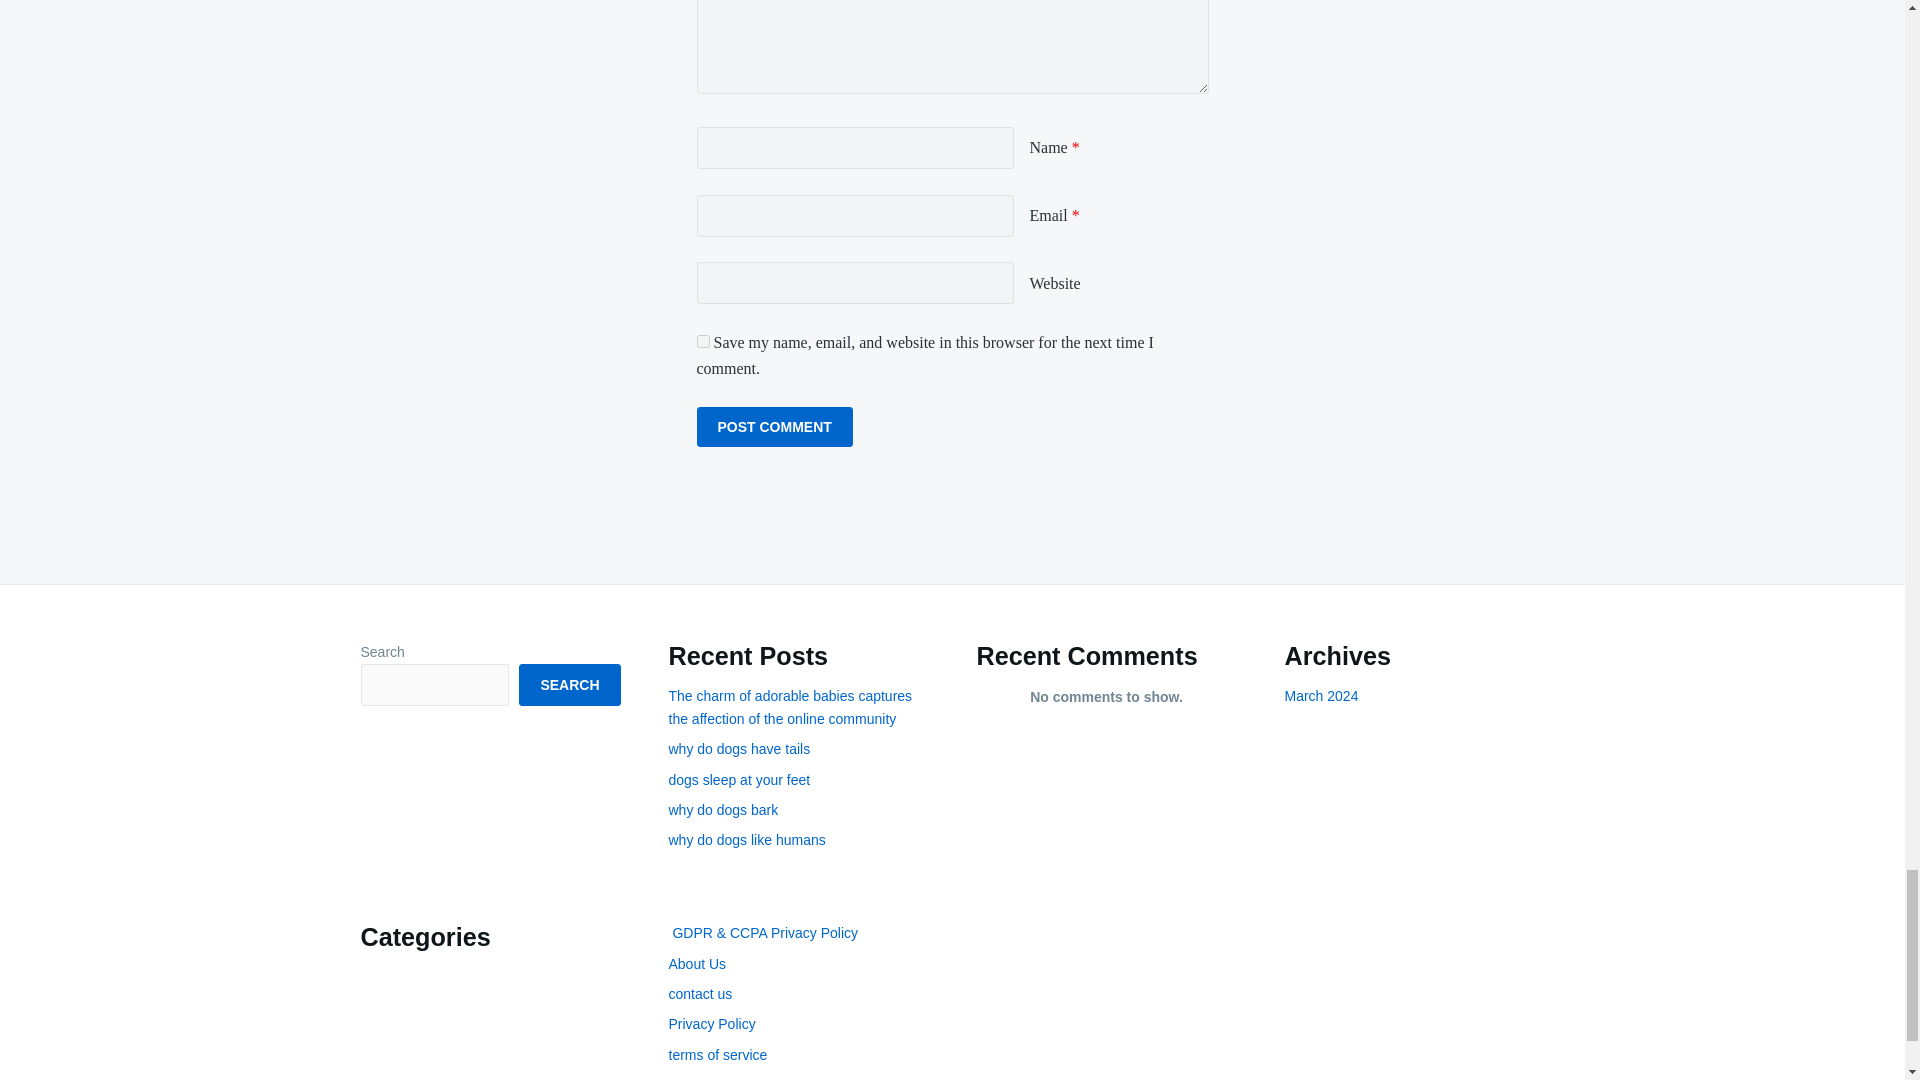  I want to click on why do dogs have tails, so click(739, 748).